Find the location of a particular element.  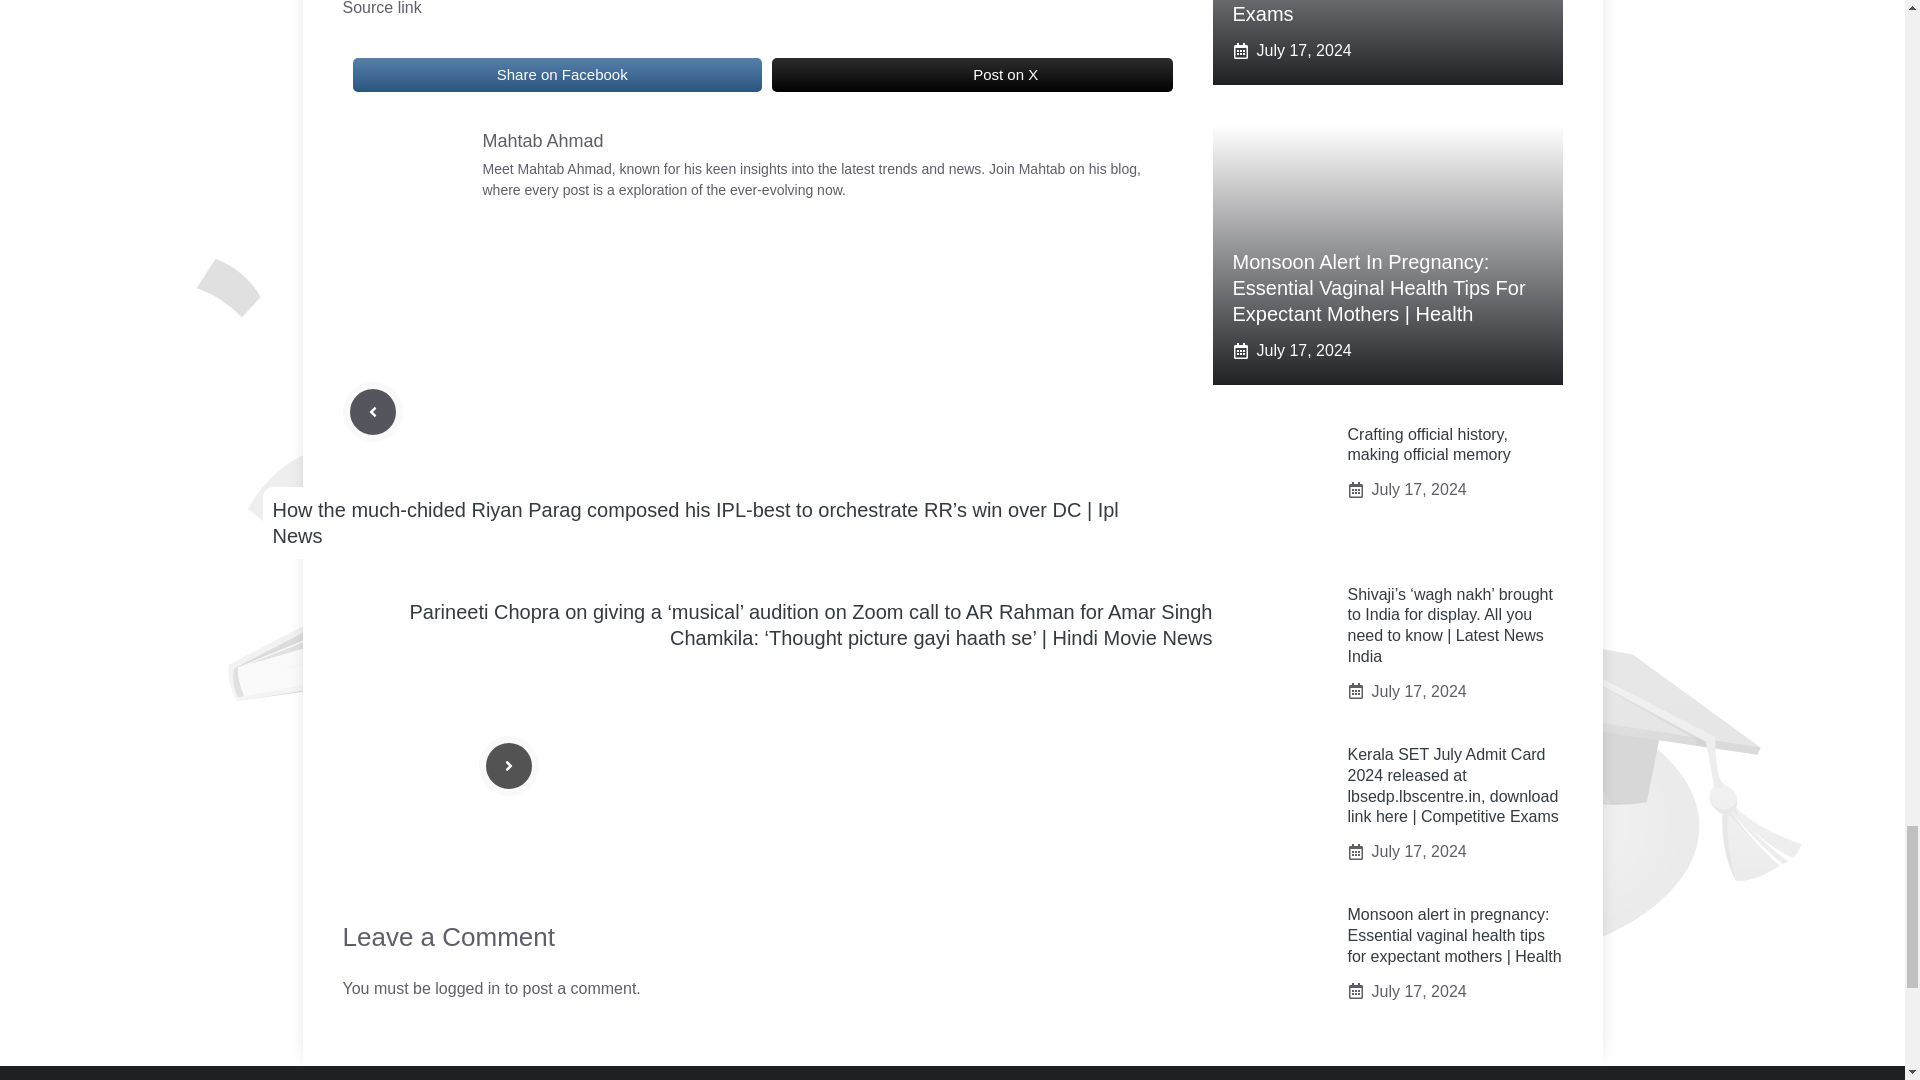

Post on X is located at coordinates (972, 74).